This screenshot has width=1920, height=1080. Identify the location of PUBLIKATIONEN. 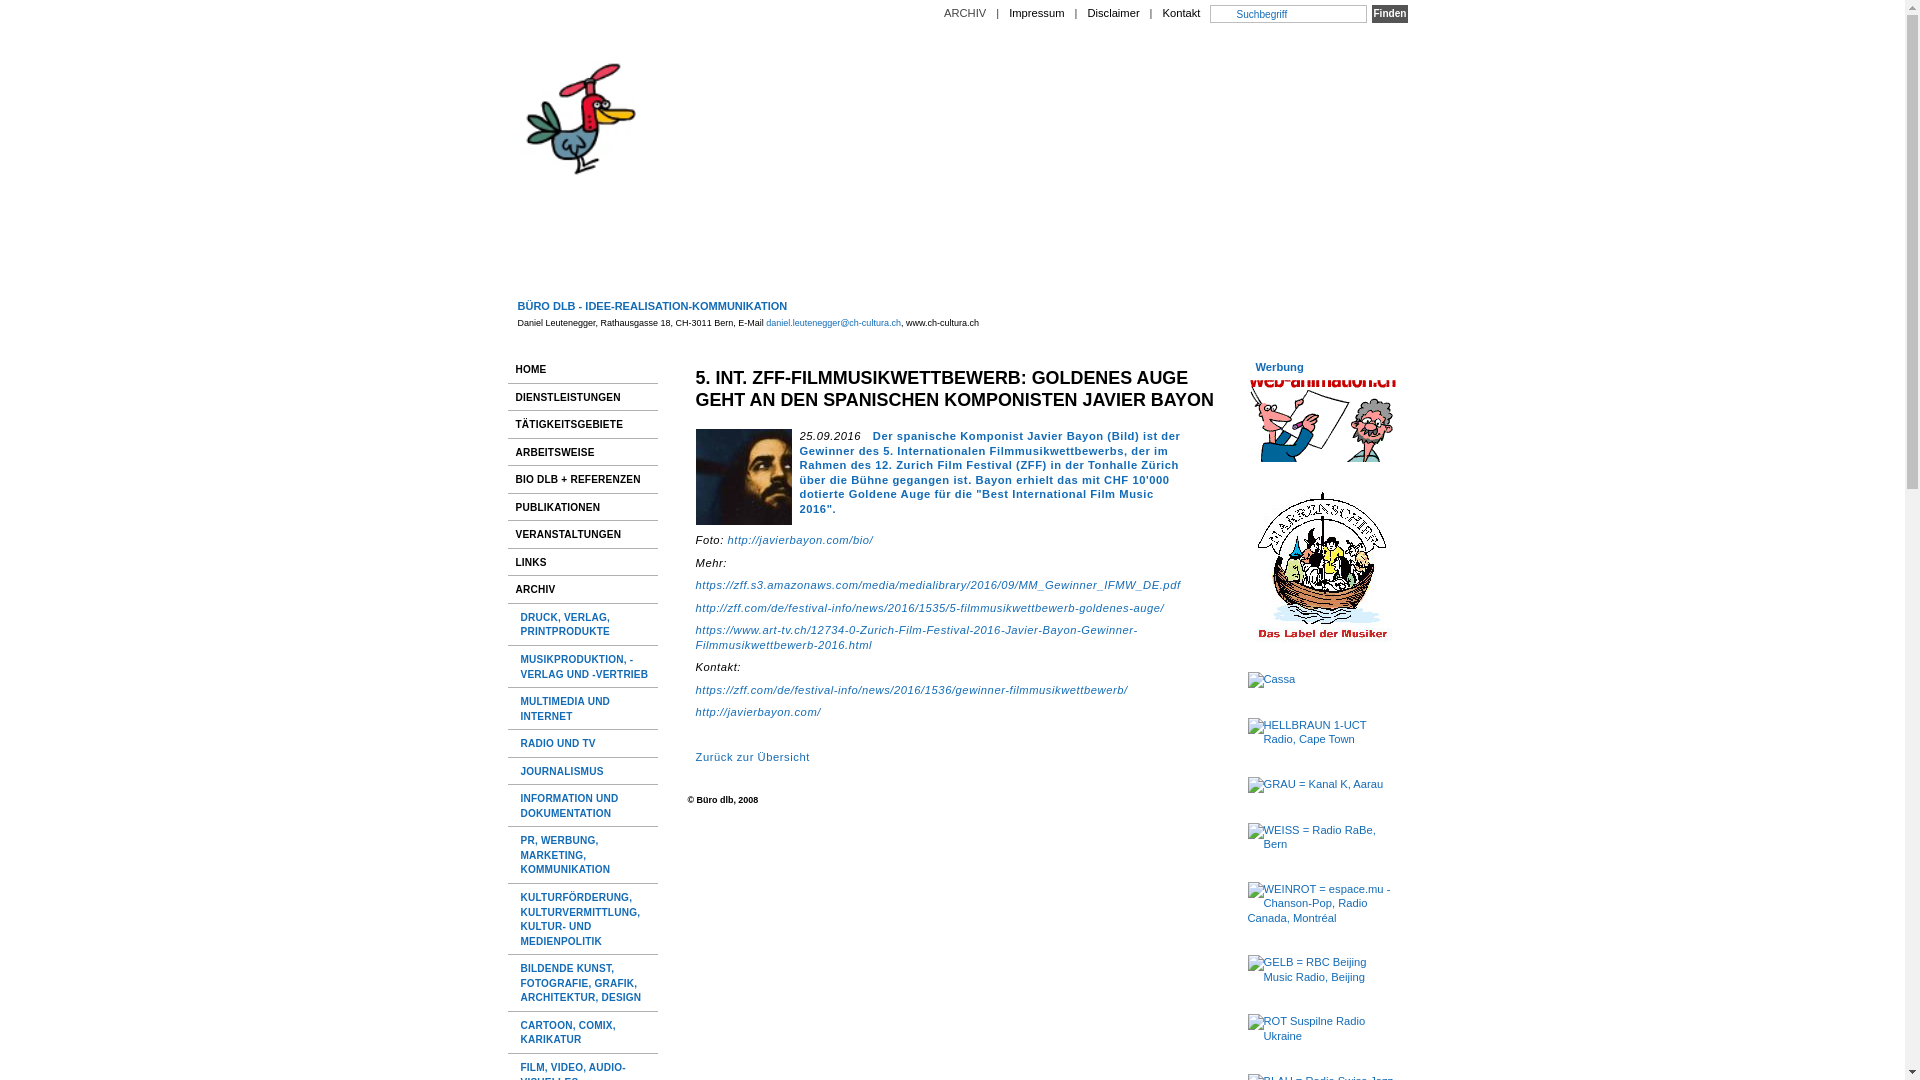
(583, 508).